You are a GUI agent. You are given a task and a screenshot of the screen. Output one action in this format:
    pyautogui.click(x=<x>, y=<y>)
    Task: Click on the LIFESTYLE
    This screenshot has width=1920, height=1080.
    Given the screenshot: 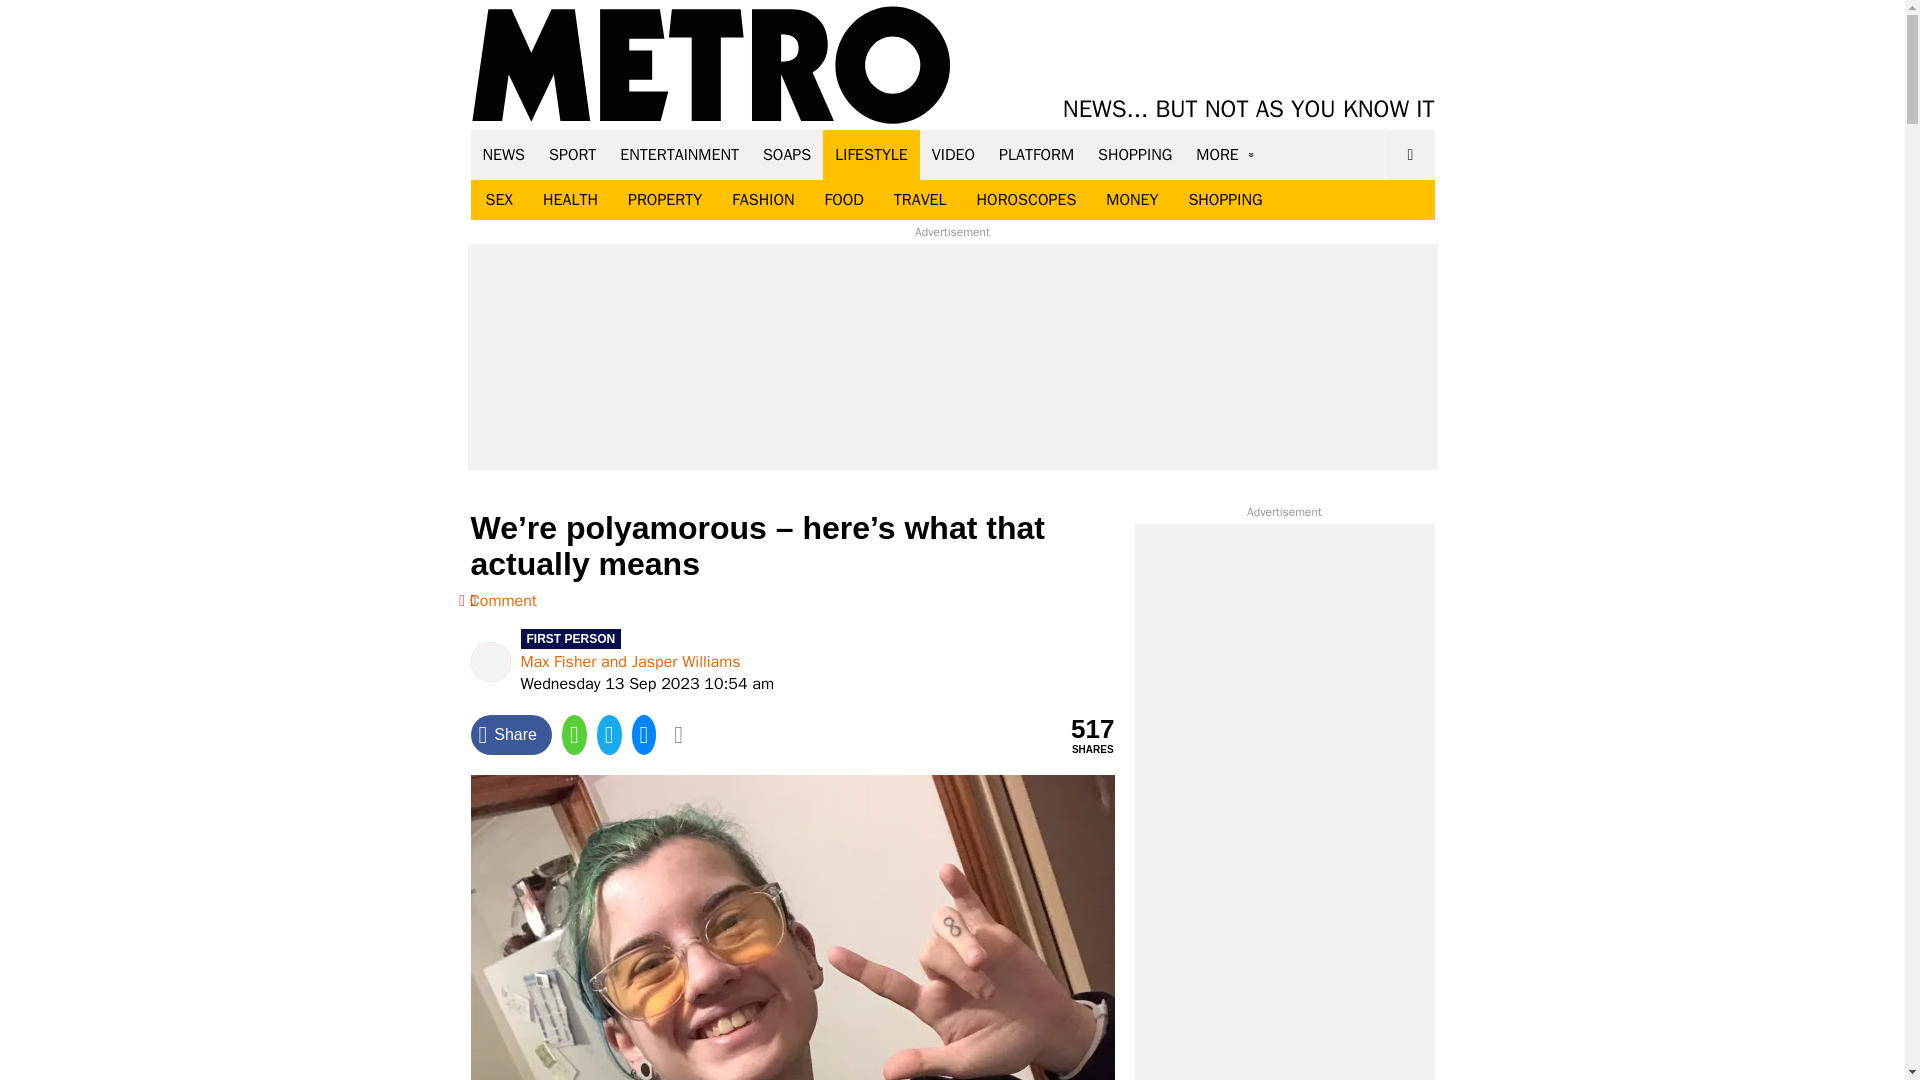 What is the action you would take?
    pyautogui.click(x=871, y=154)
    